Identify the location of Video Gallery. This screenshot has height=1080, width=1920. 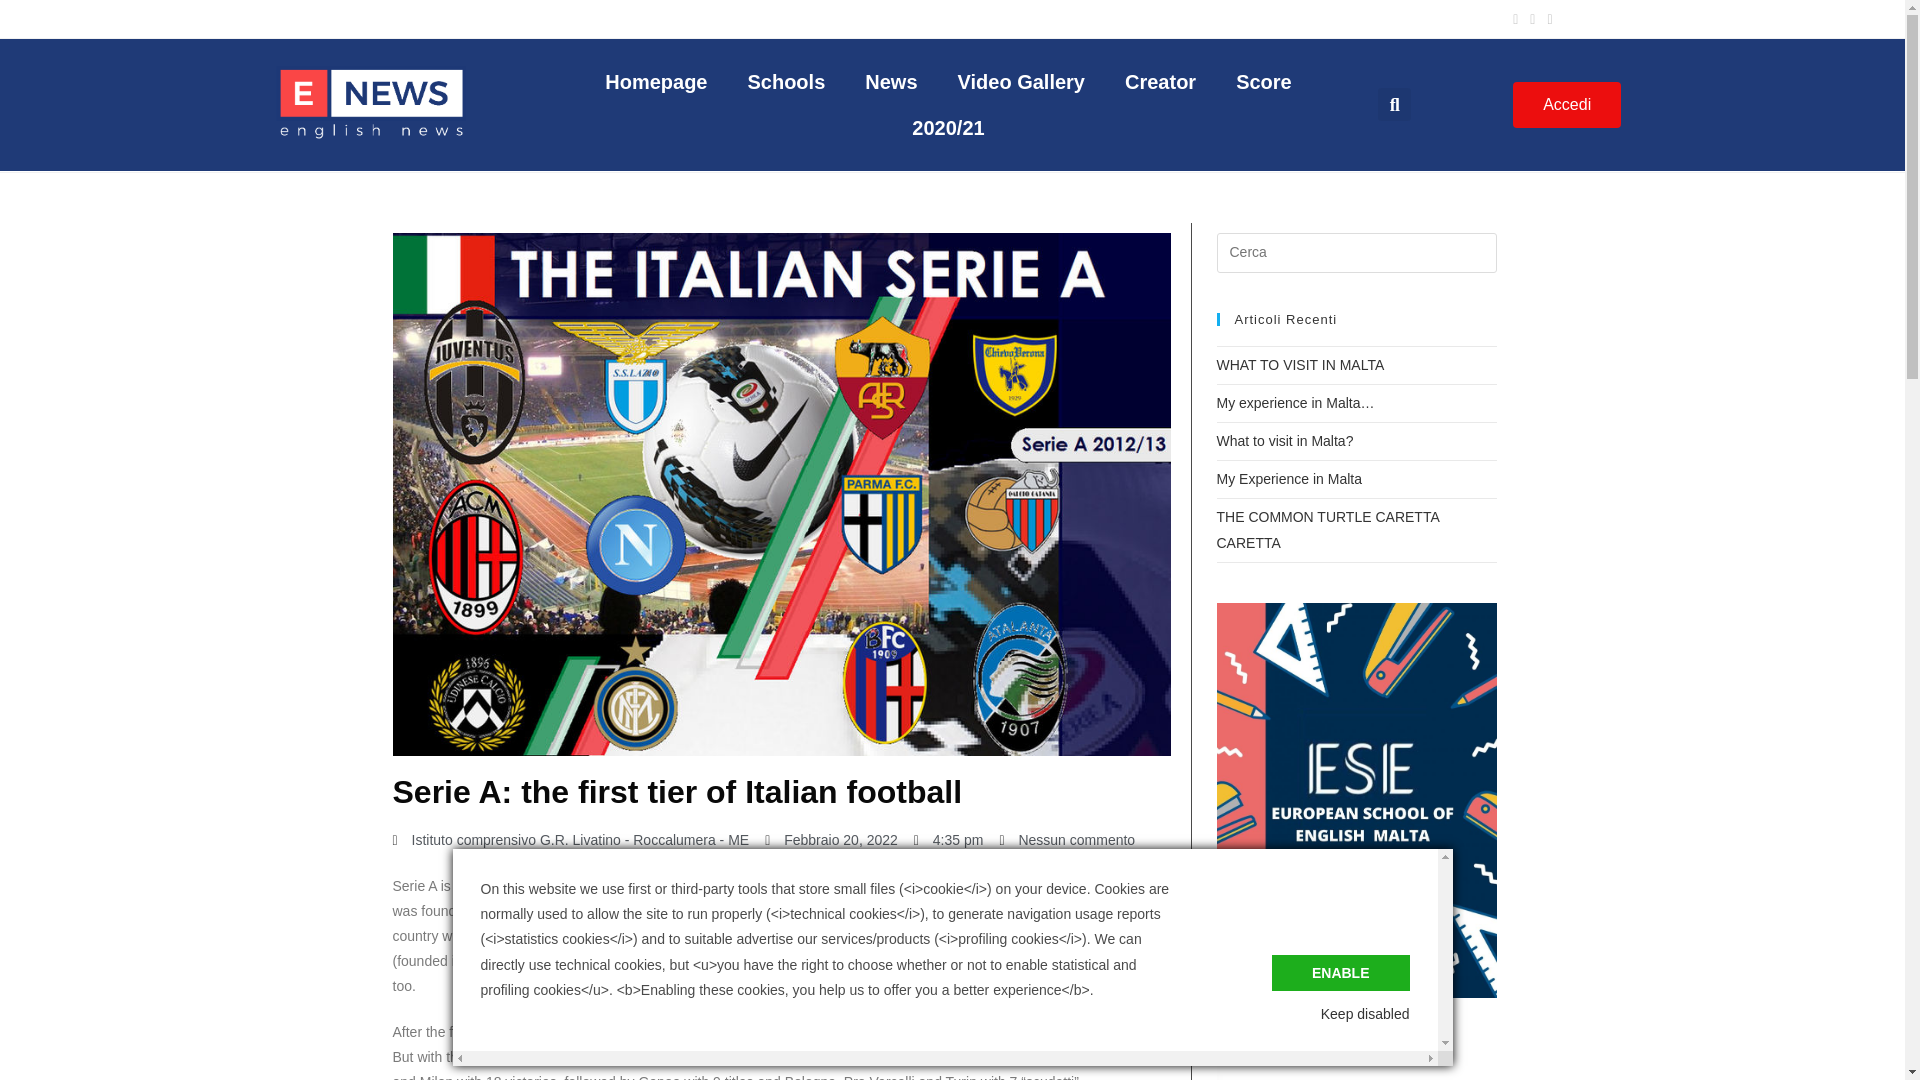
(1022, 82).